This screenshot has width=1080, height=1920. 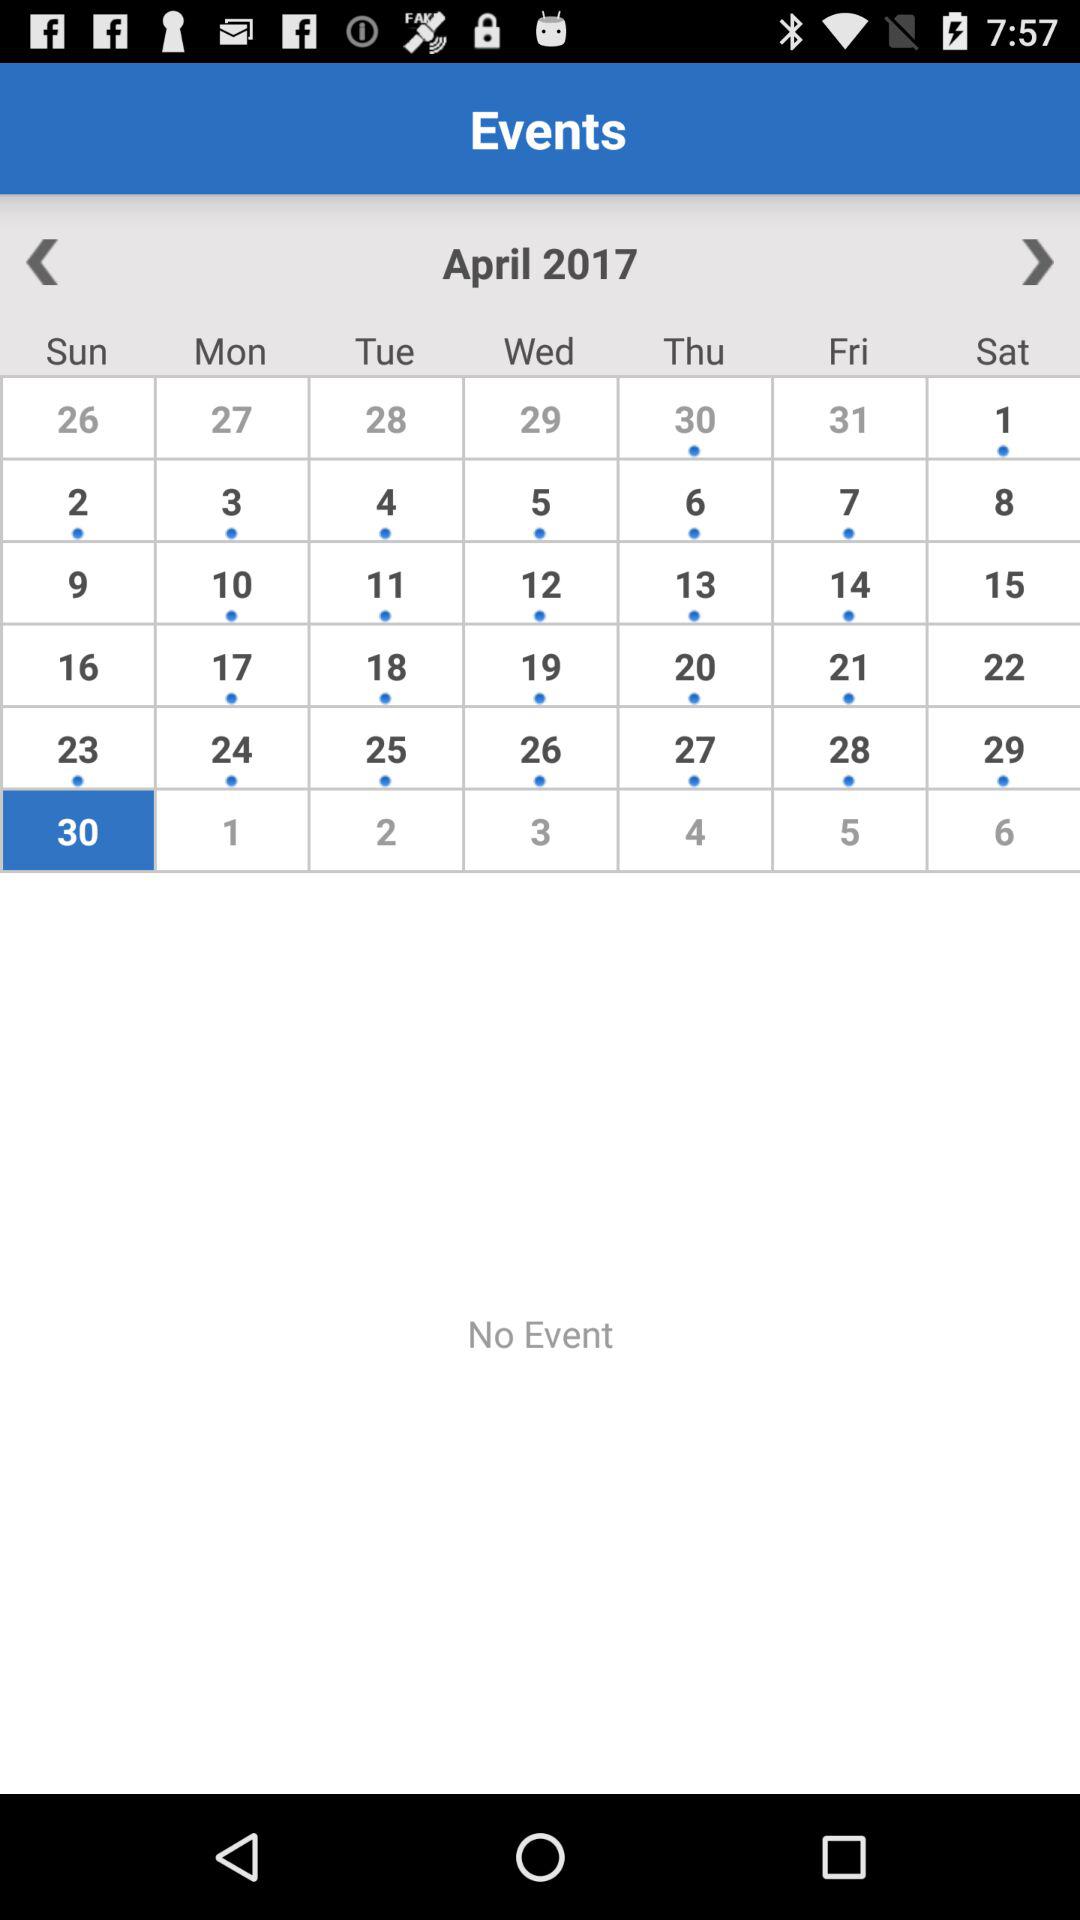 What do you see at coordinates (232, 582) in the screenshot?
I see `scroll to 10 item` at bounding box center [232, 582].